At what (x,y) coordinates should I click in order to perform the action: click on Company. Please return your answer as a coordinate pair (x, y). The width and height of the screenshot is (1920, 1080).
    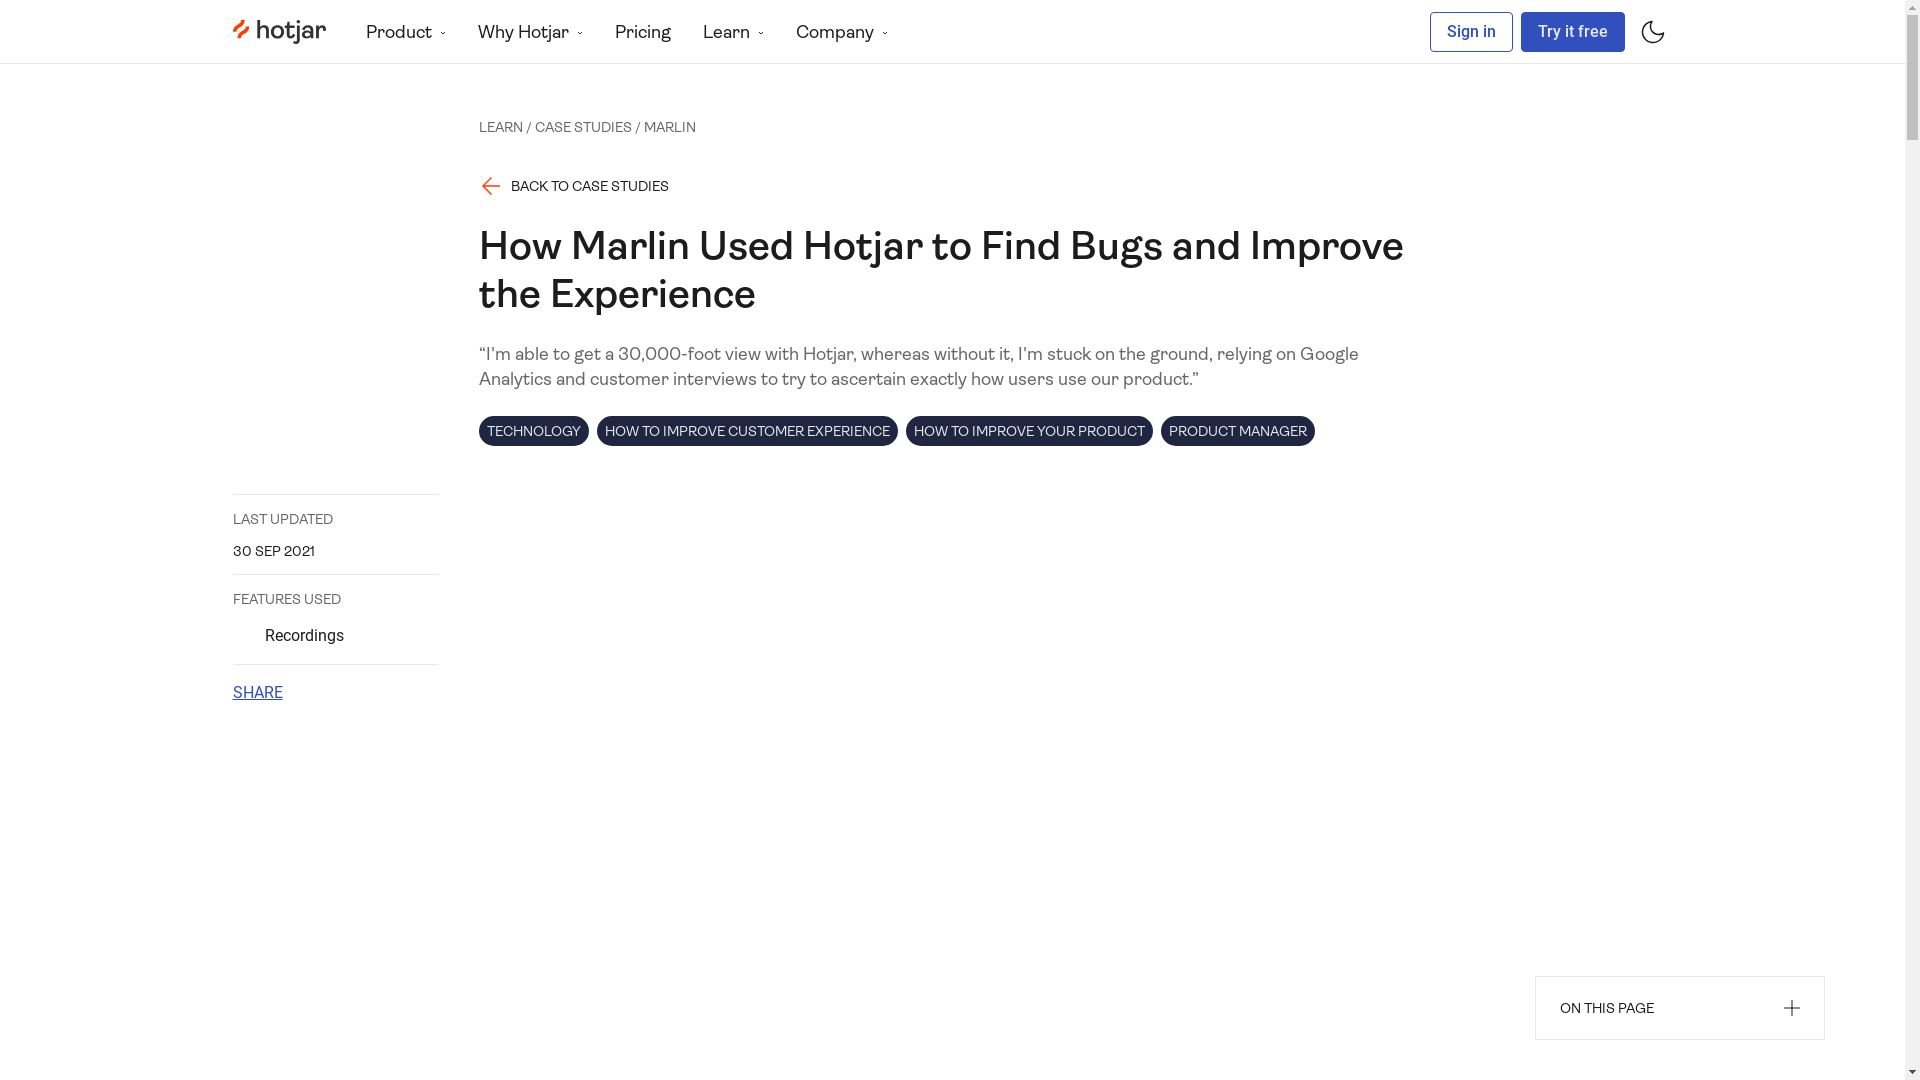
    Looking at the image, I should click on (842, 32).